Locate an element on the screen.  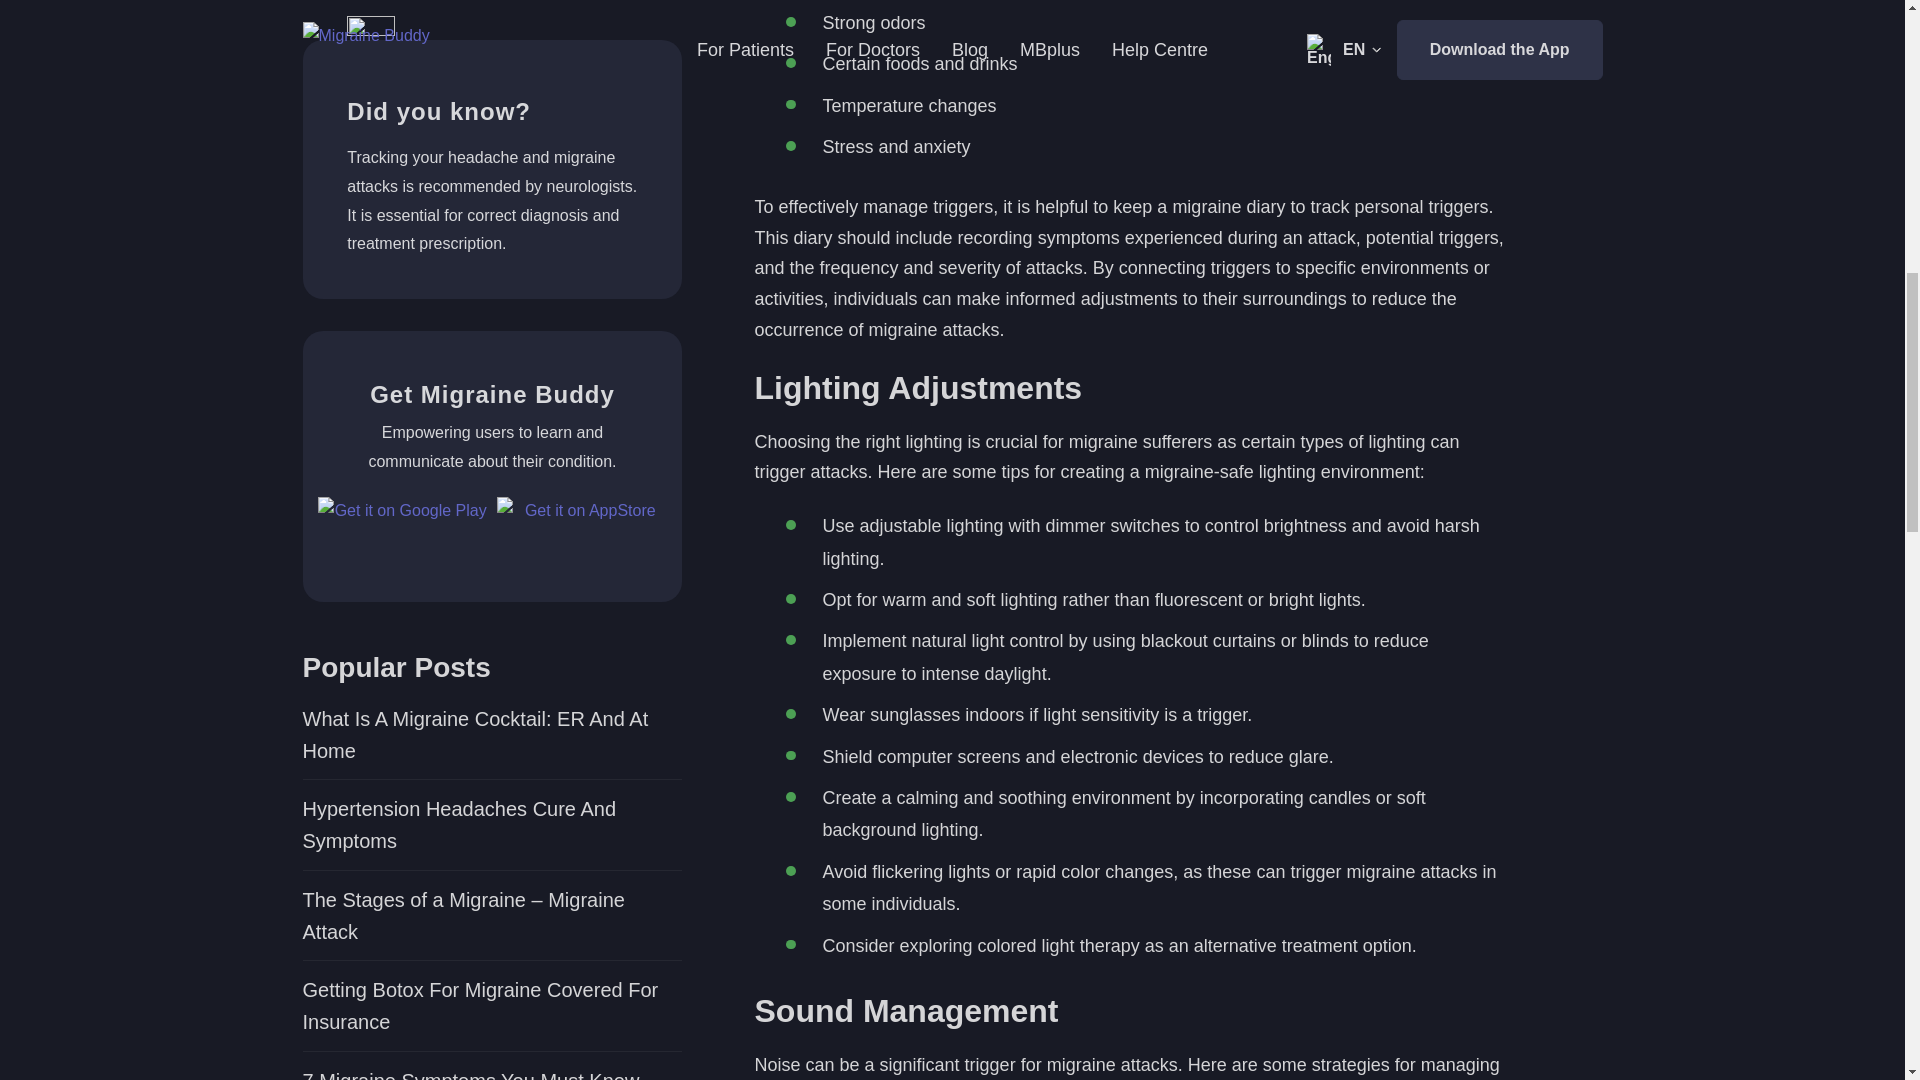
7 Migraine Symptoms You Must Know is located at coordinates (491, 156).